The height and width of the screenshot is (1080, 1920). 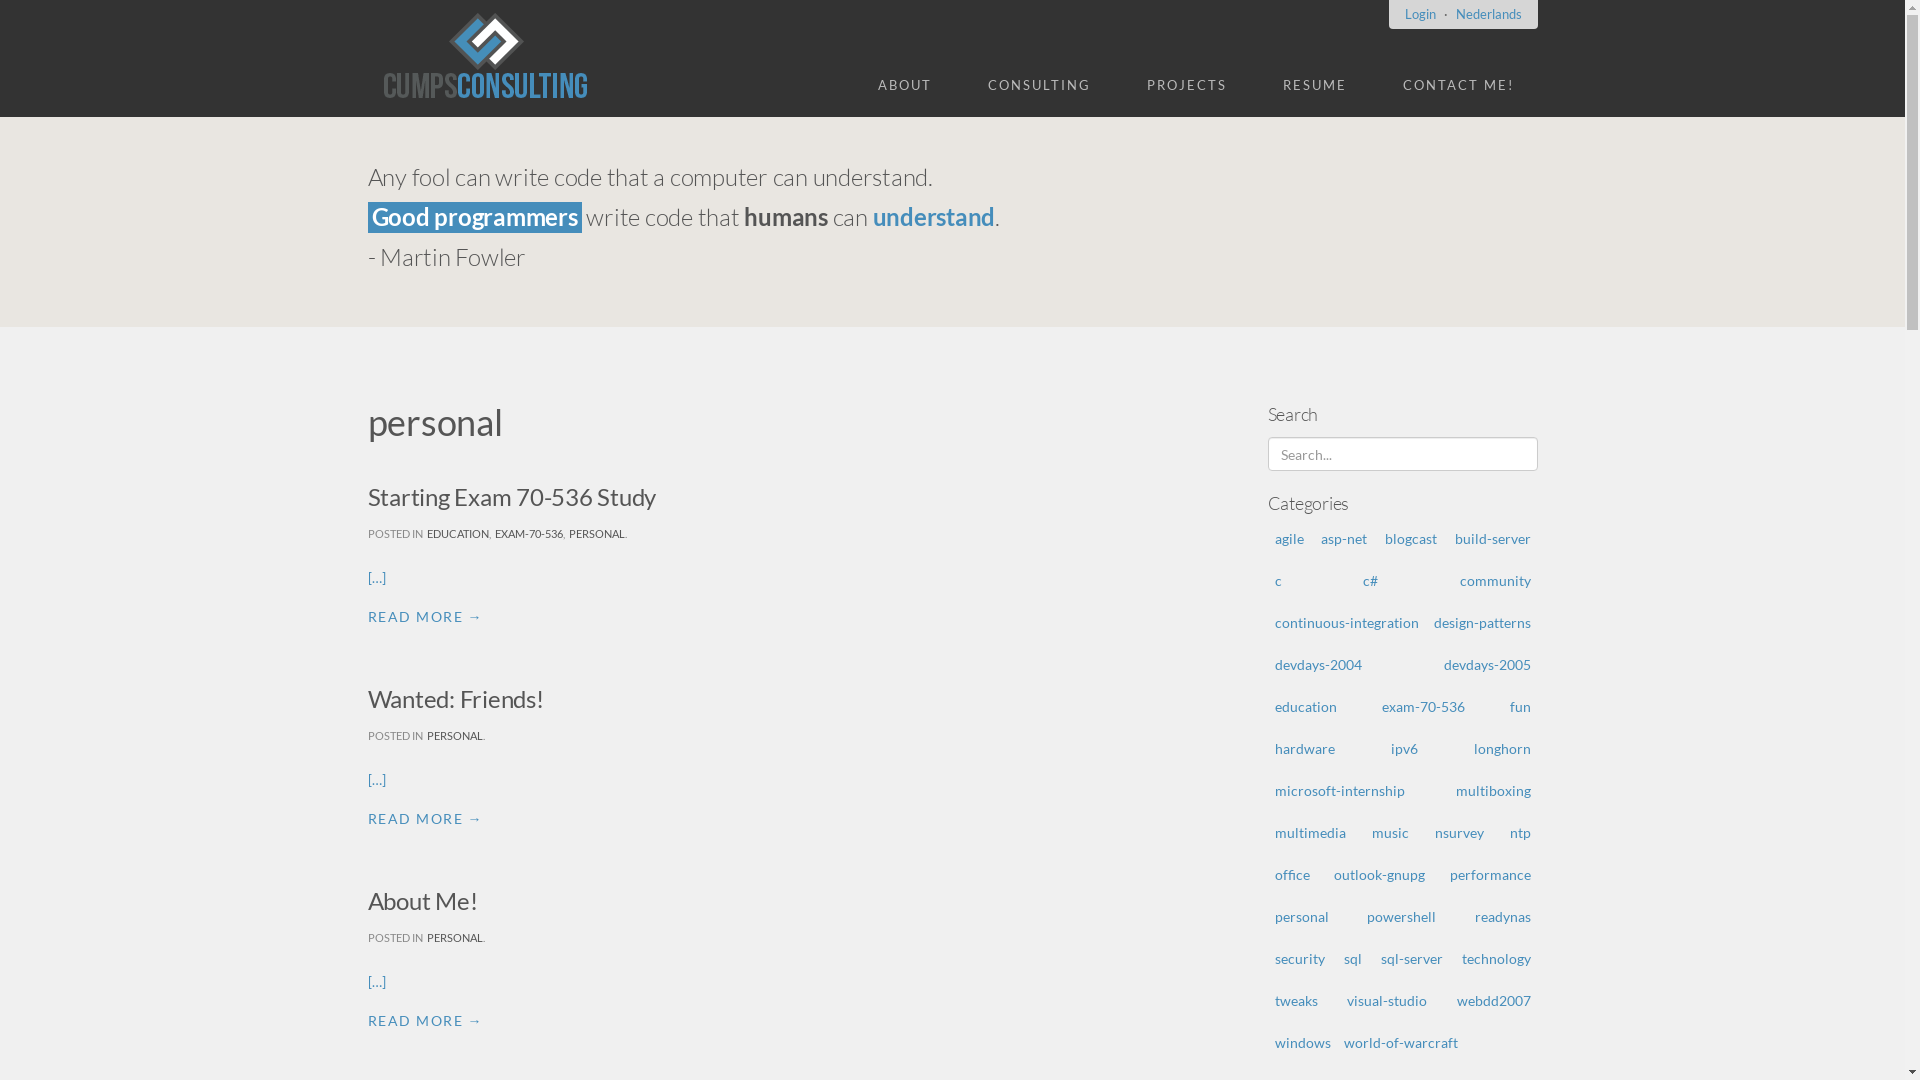 I want to click on Wanted: Friends!, so click(x=456, y=698).